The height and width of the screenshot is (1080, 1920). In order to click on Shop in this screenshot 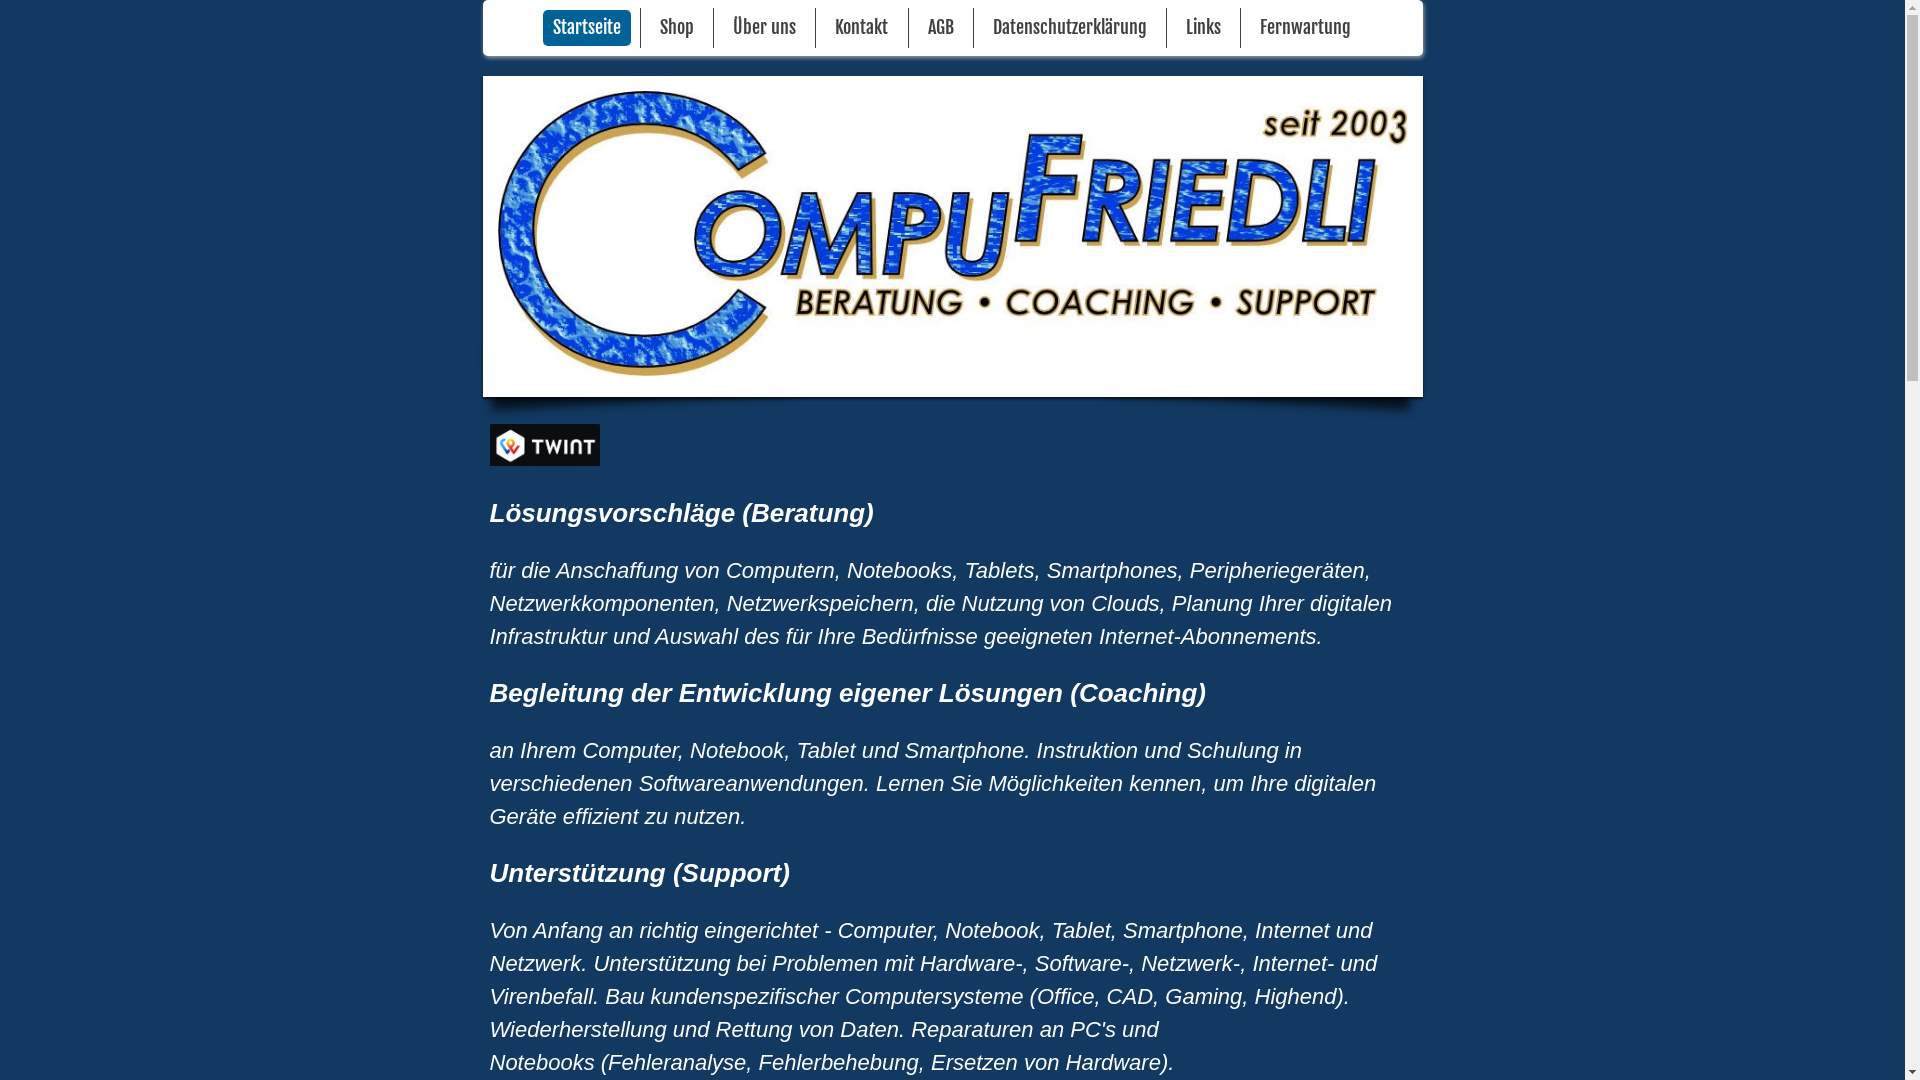, I will do `click(677, 28)`.